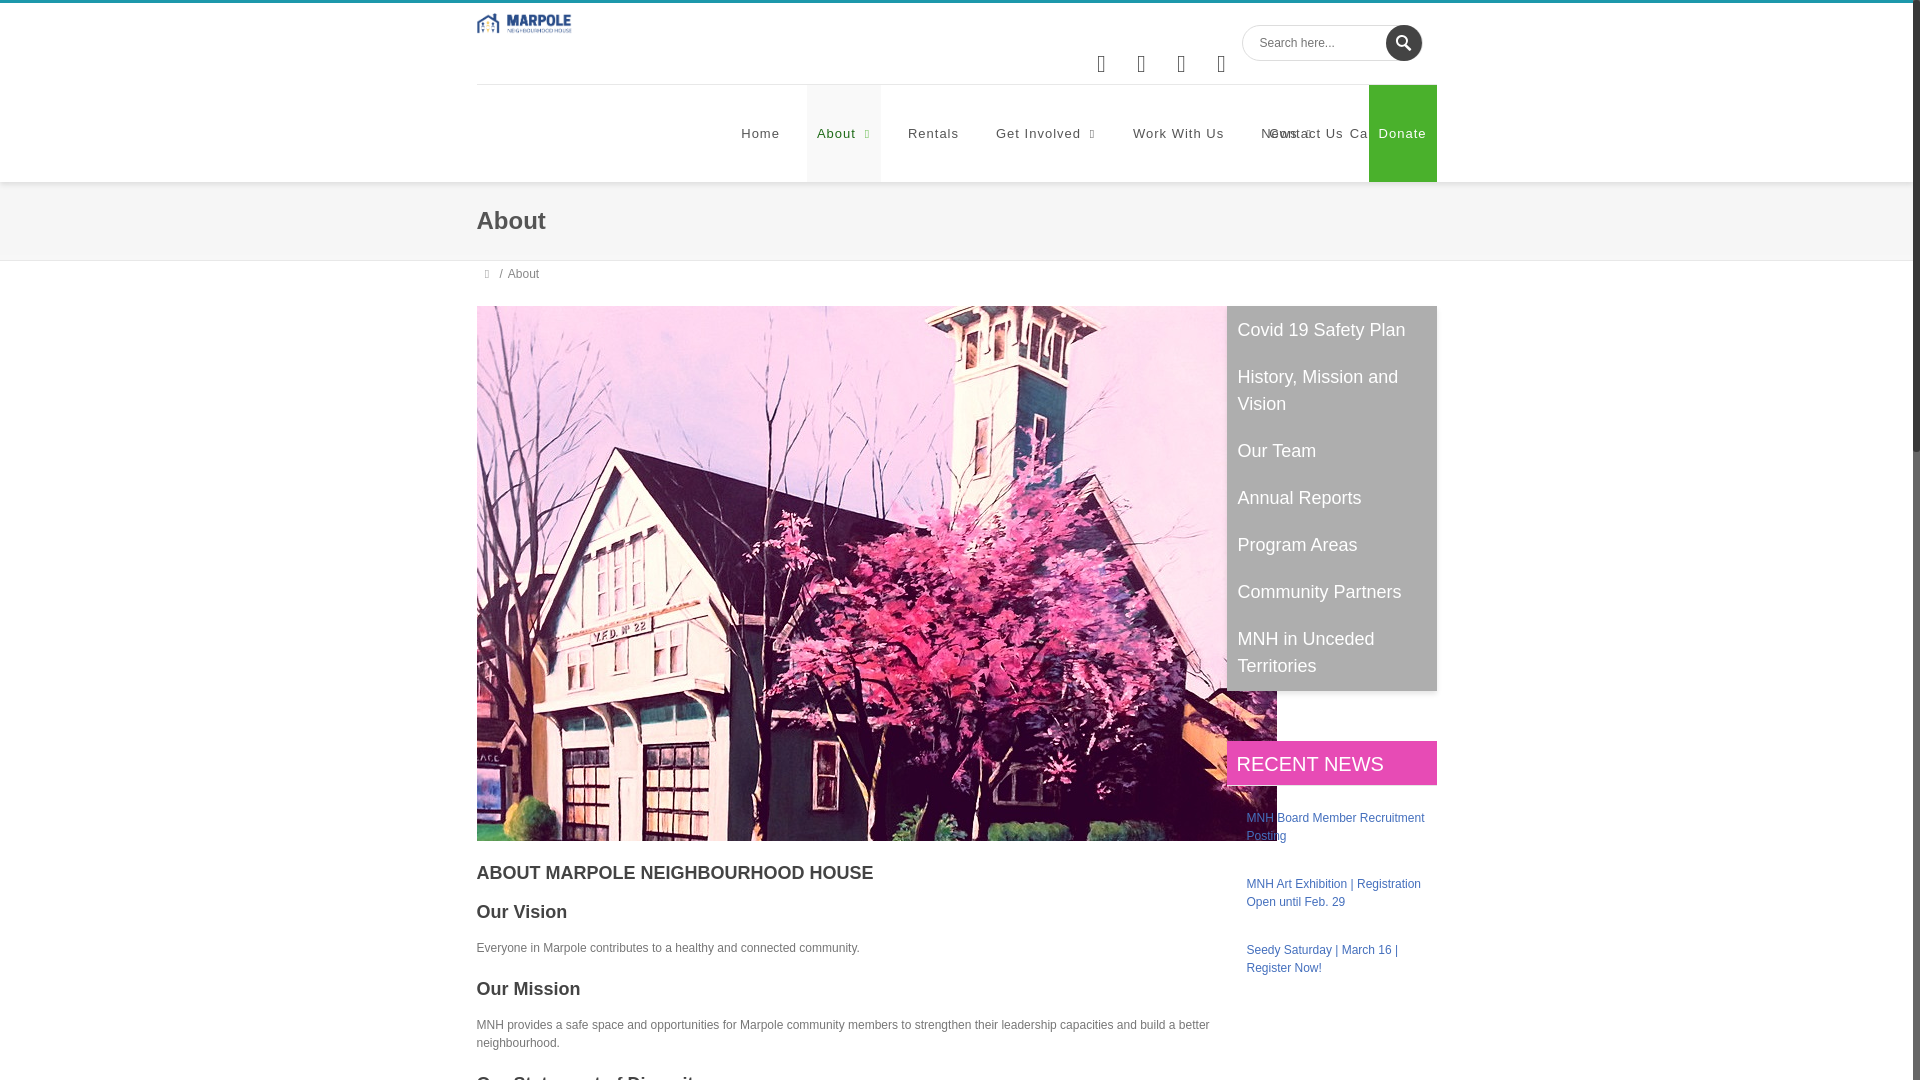 The width and height of the screenshot is (1920, 1080). Describe the element at coordinates (523, 22) in the screenshot. I see `Marpole Neighbourhood House` at that location.